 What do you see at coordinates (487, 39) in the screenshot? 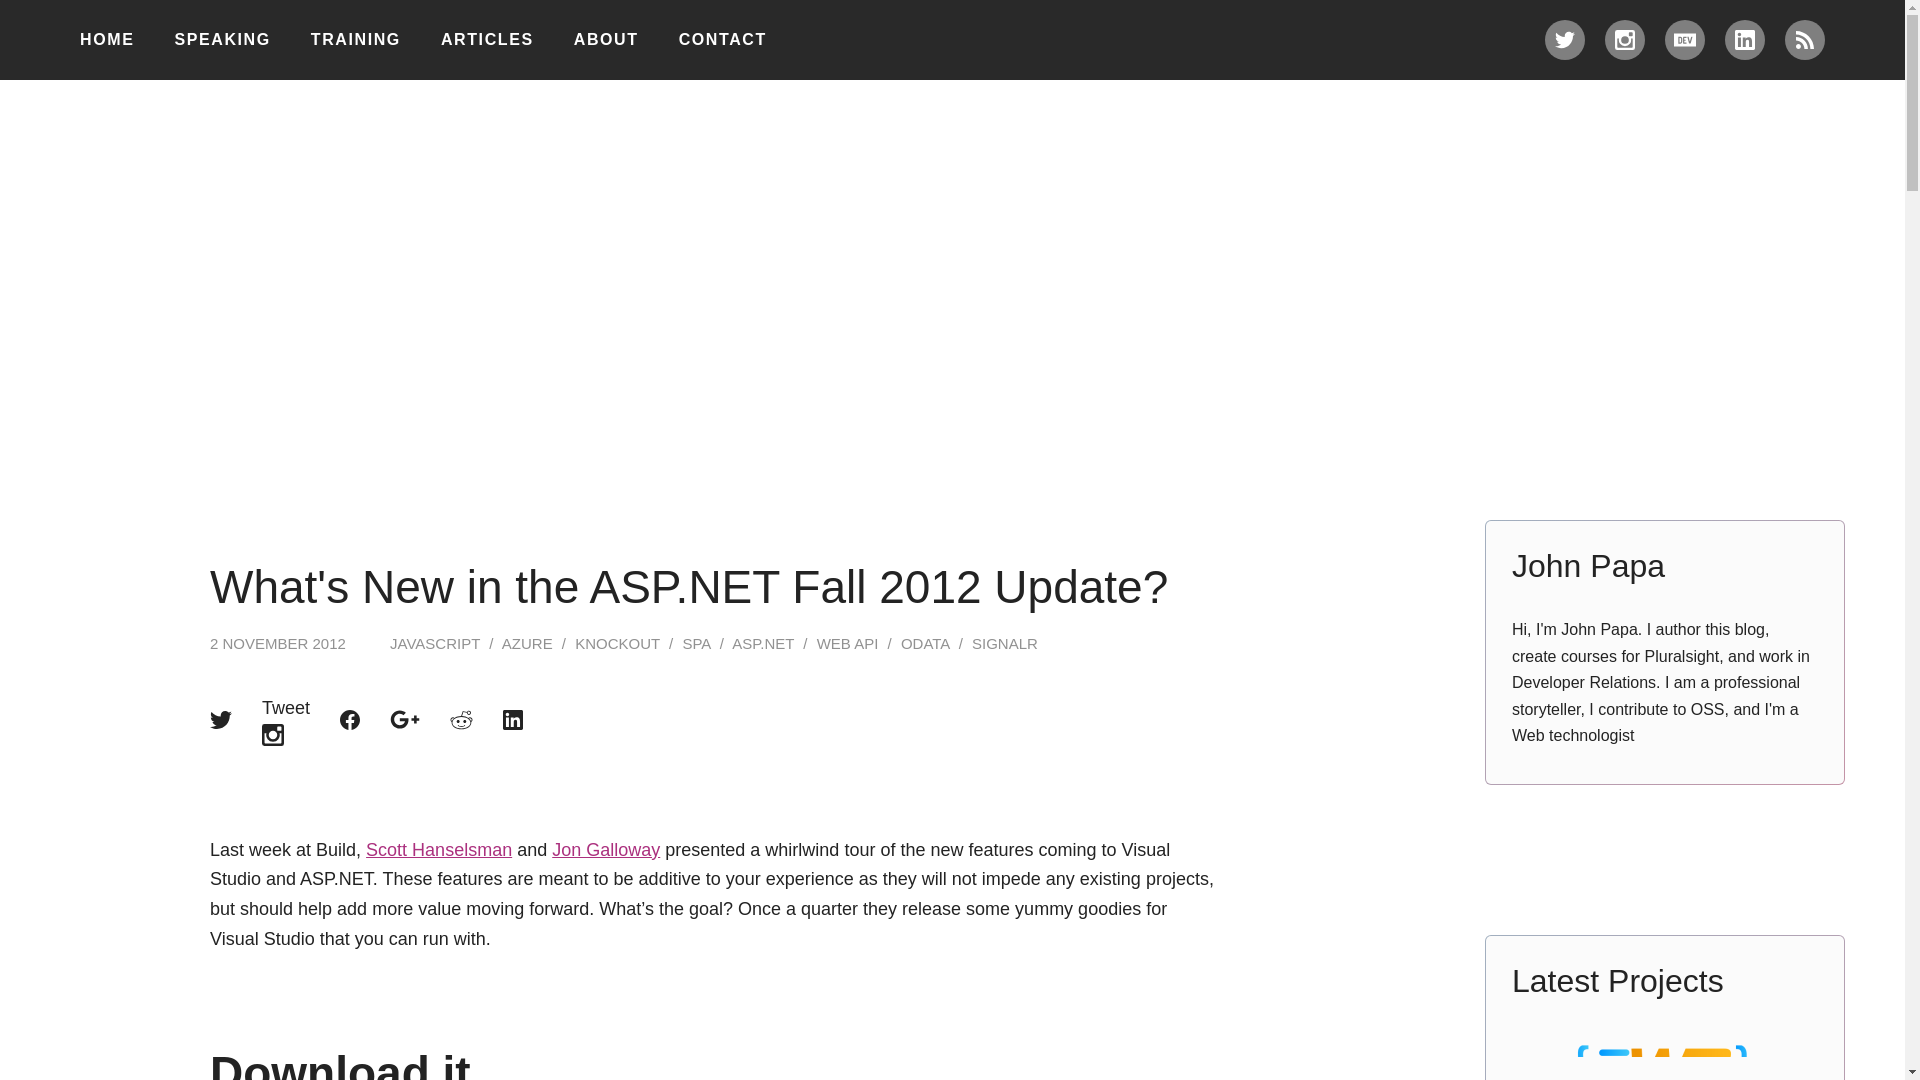
I see `ARTICLES` at bounding box center [487, 39].